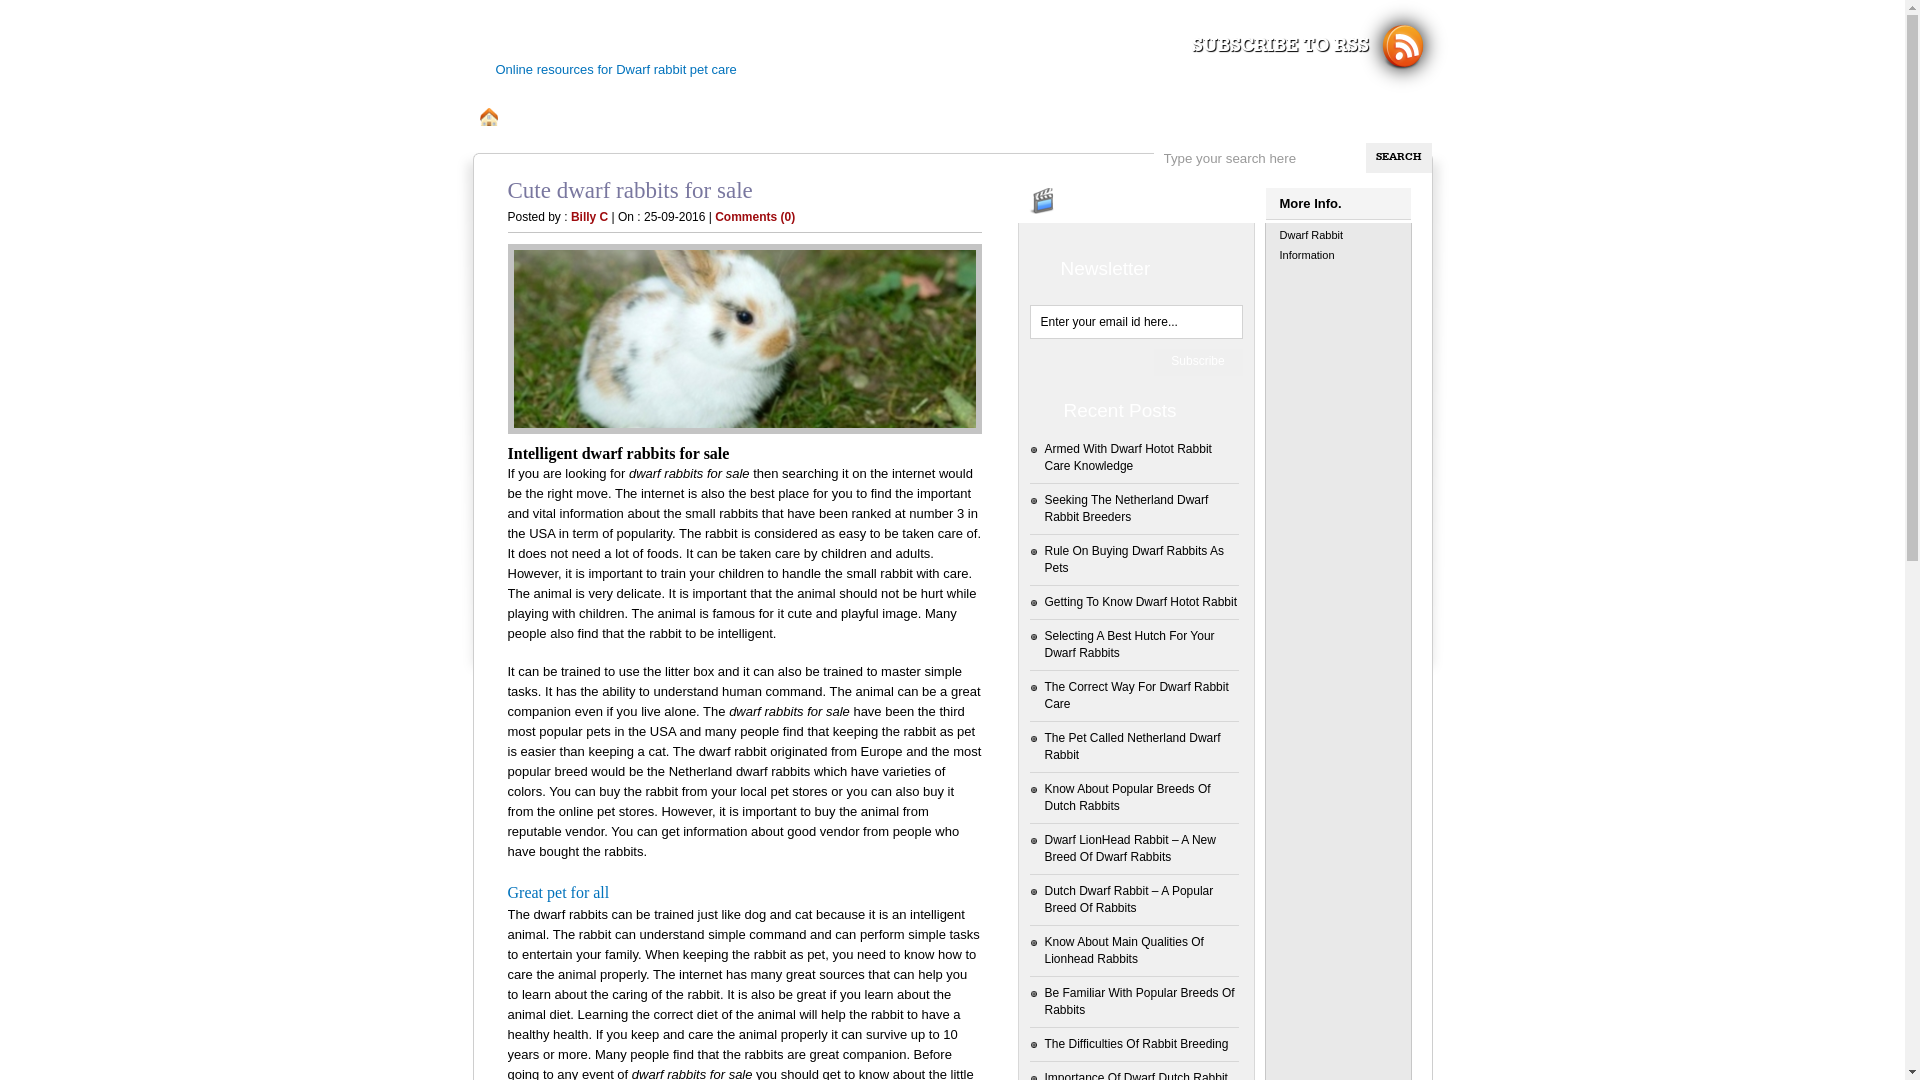 This screenshot has height=1080, width=1920. Describe the element at coordinates (1126, 508) in the screenshot. I see `Seeking The Netherland Dwarf Rabbit Breeders` at that location.